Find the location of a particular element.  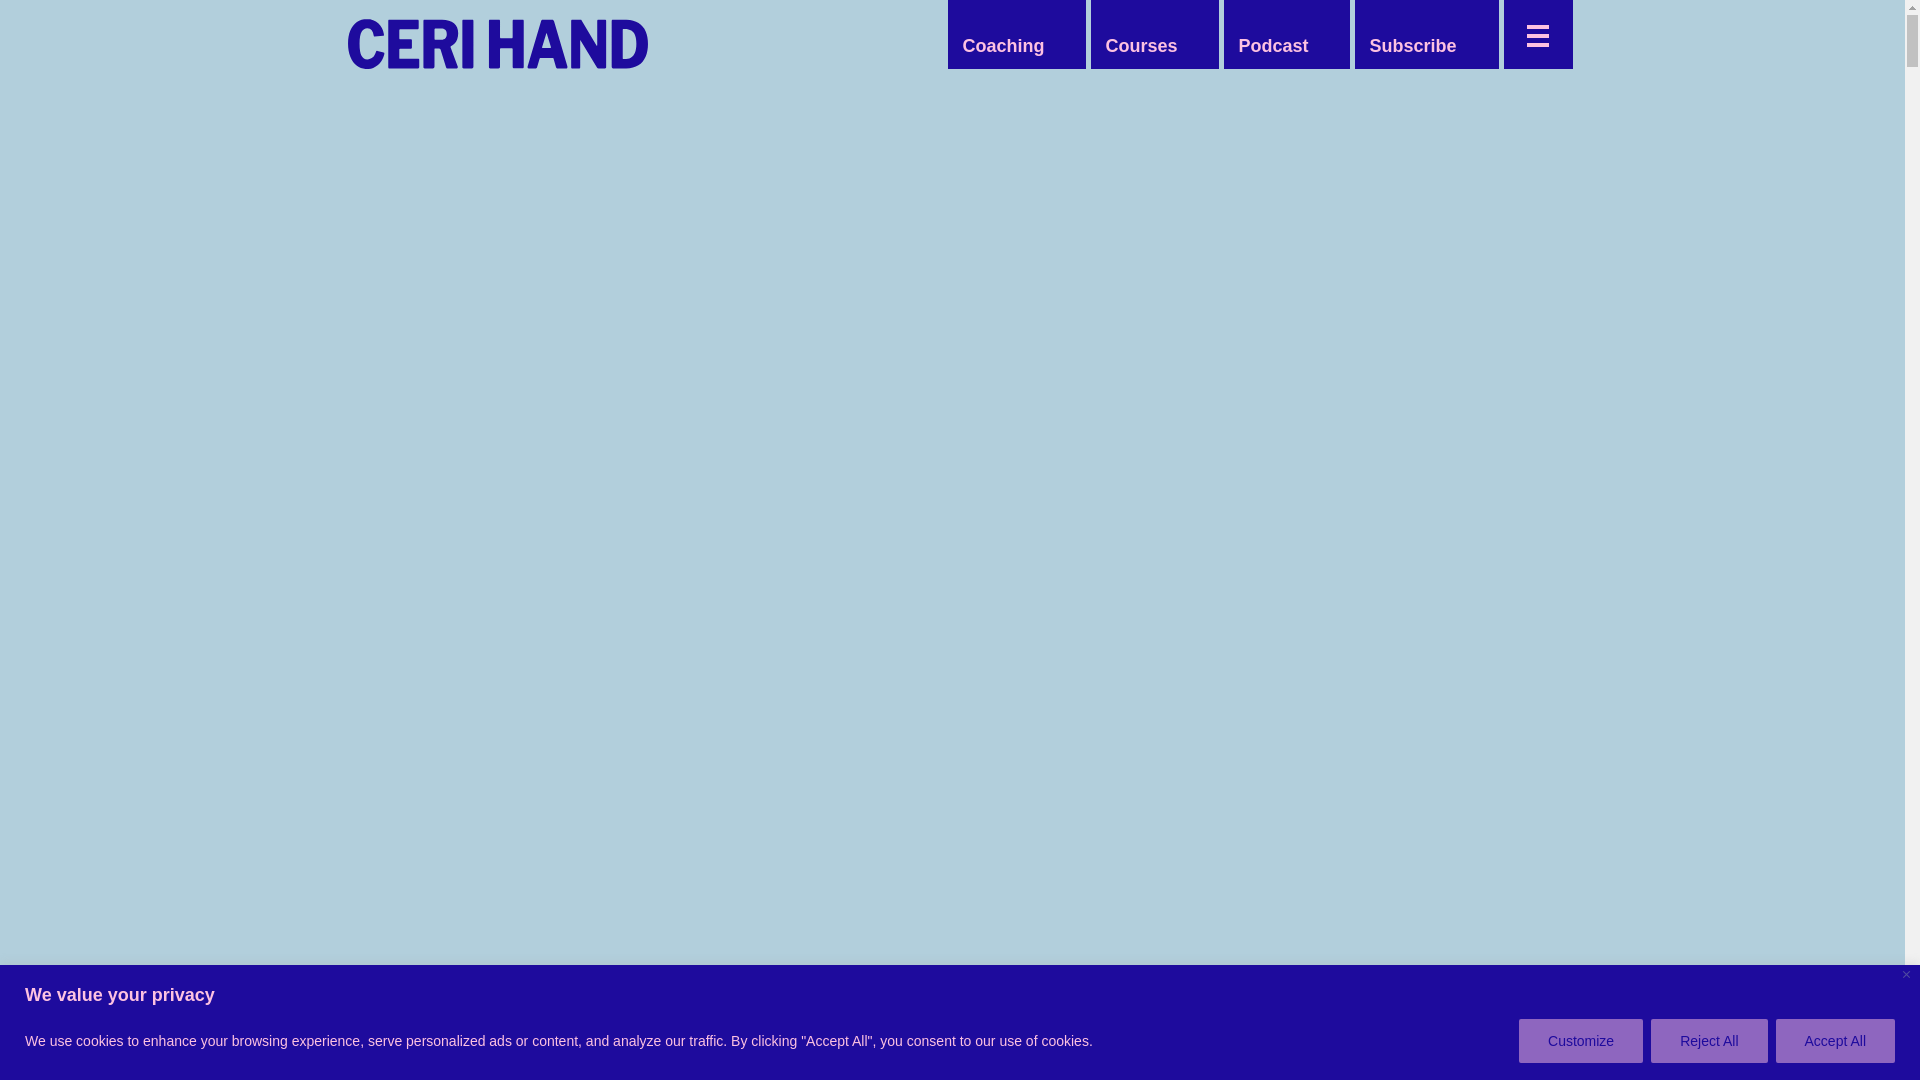

Reject All is located at coordinates (1708, 1040).